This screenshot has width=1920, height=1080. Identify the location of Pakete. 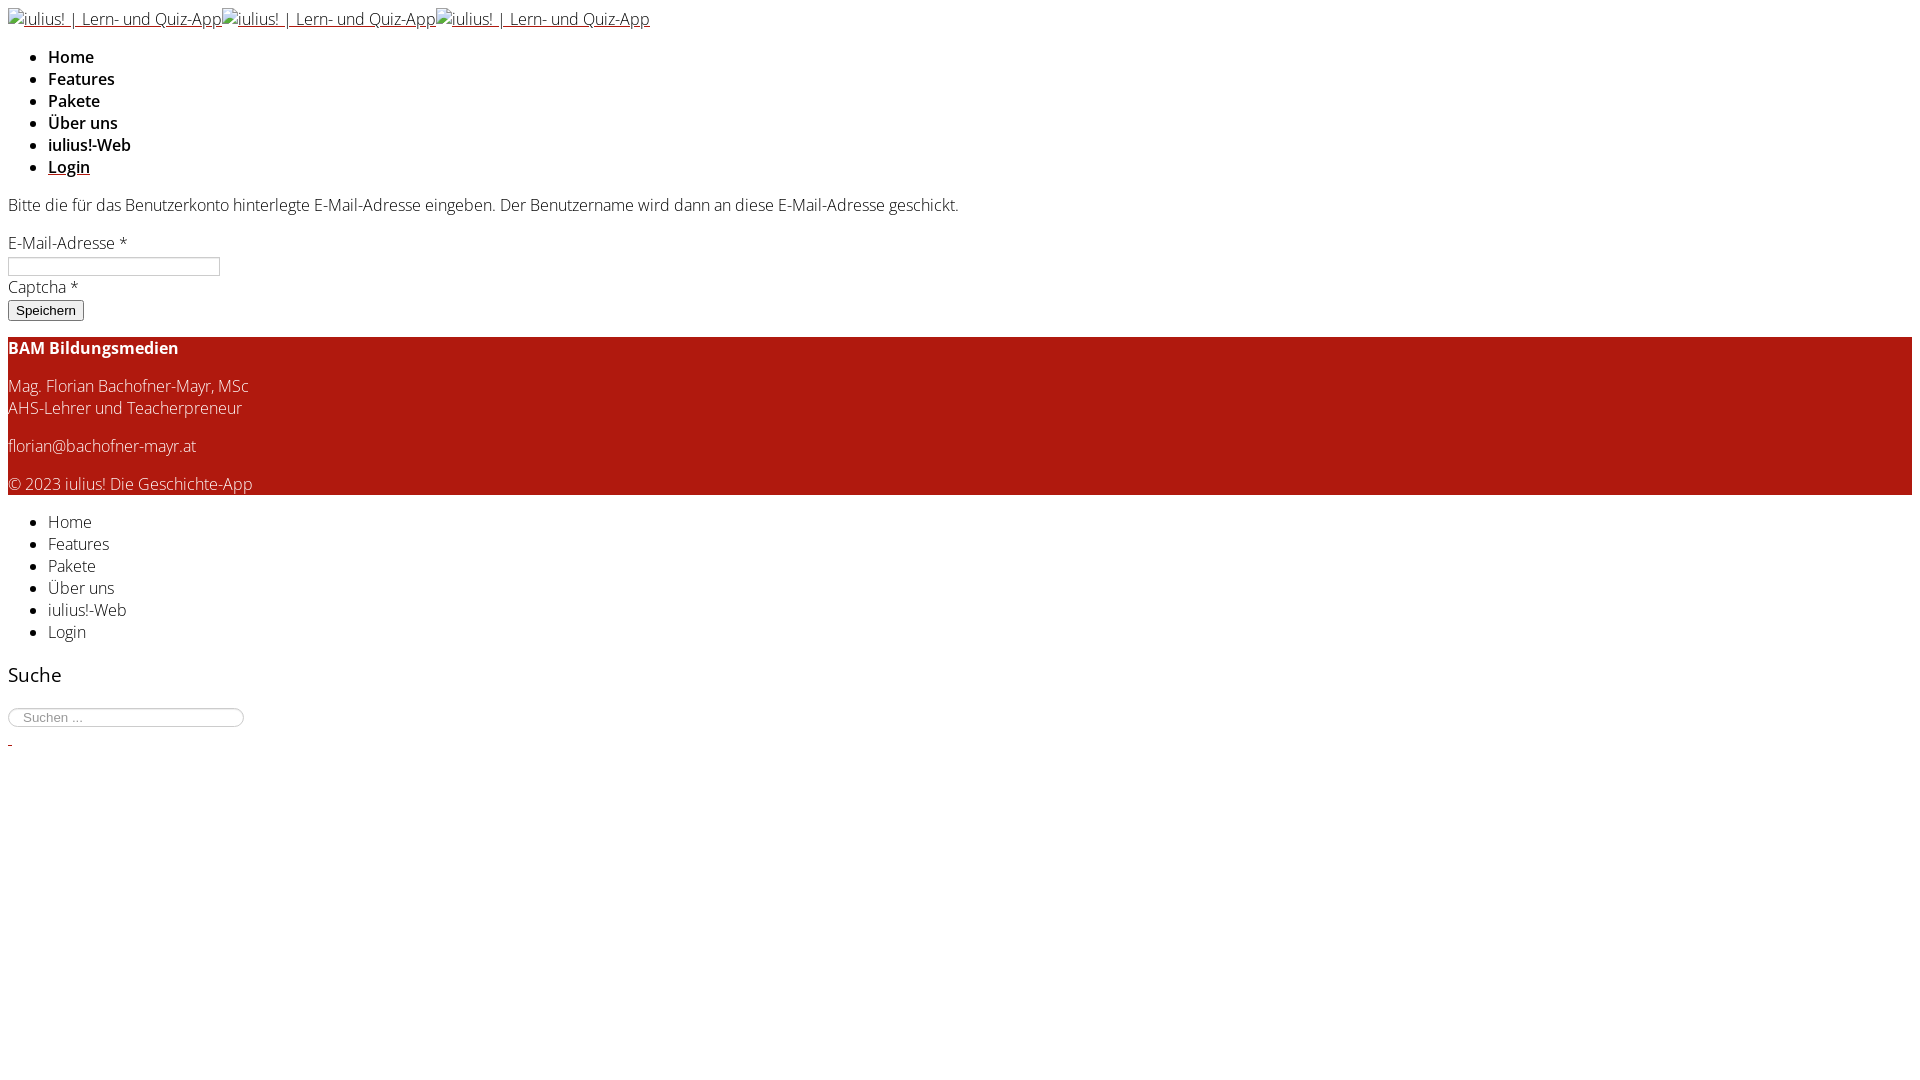
(72, 566).